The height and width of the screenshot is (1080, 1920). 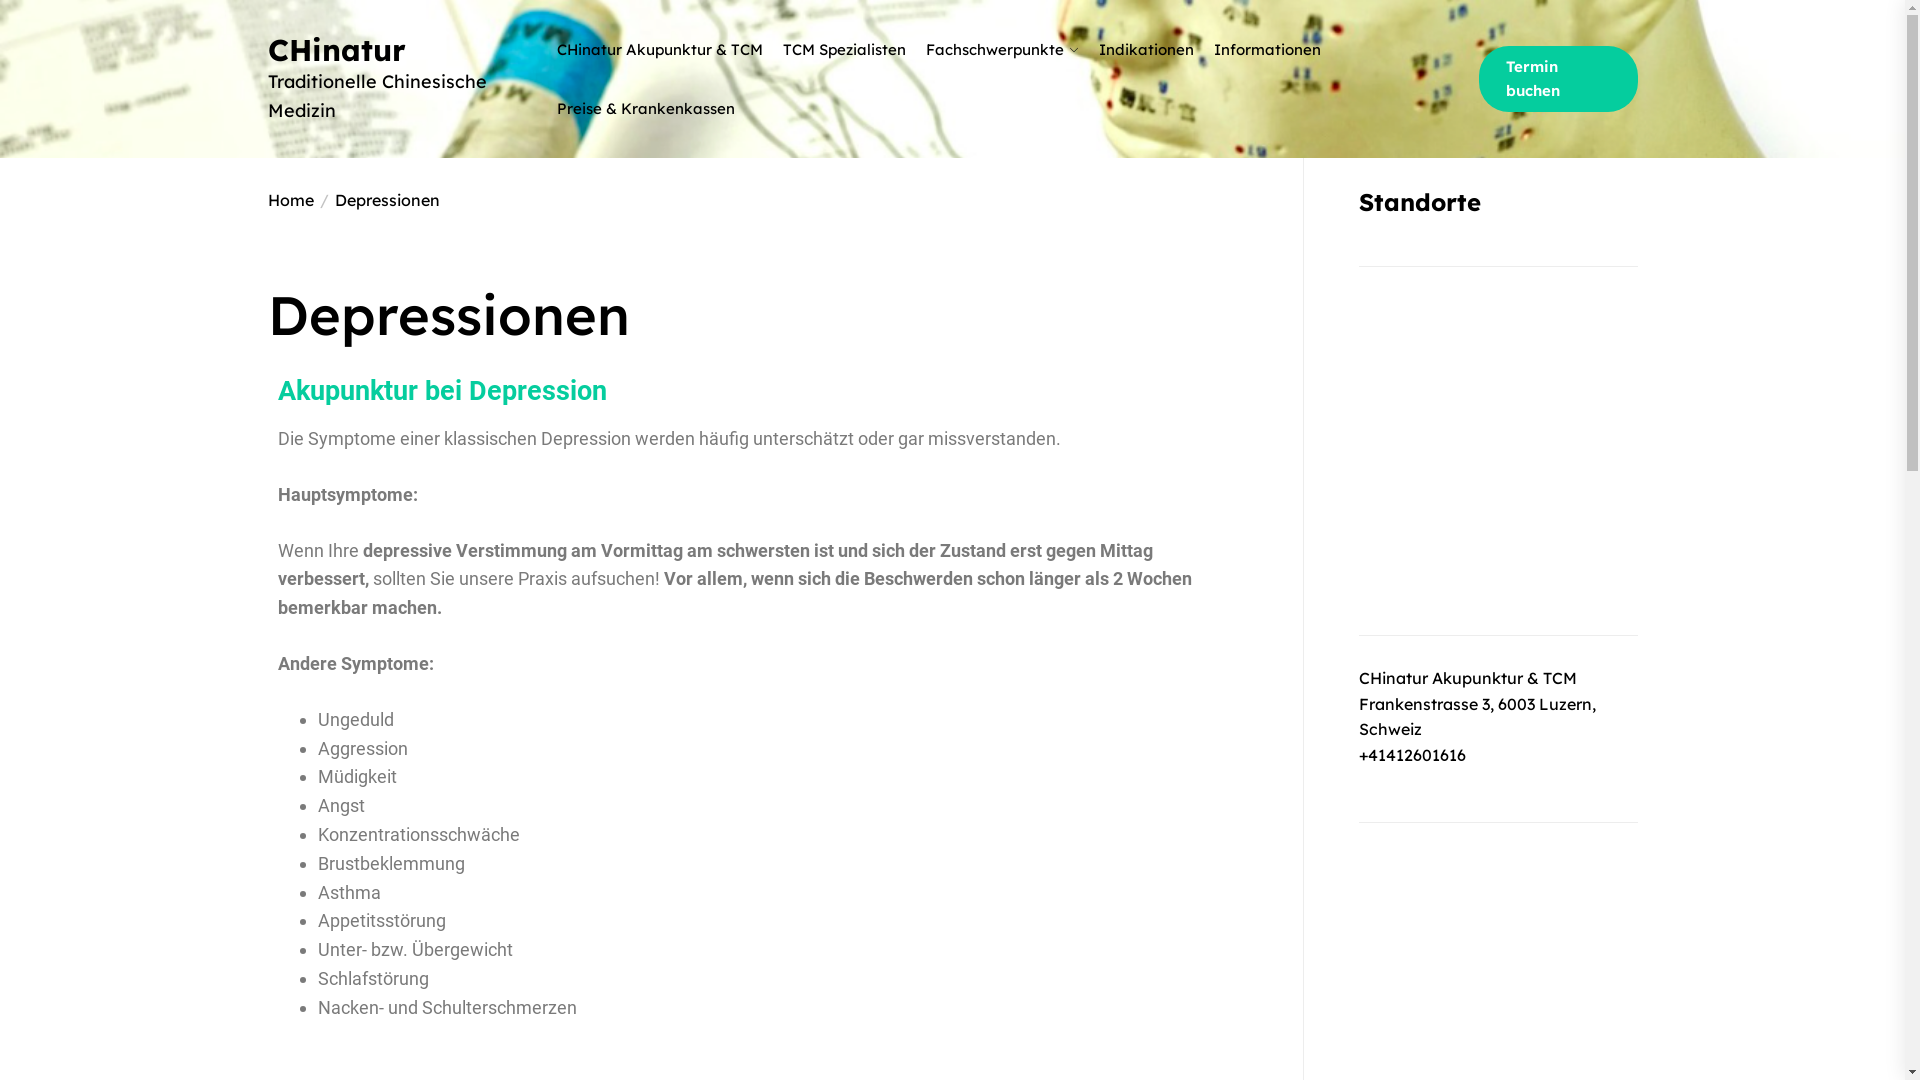 I want to click on Termin buchen, so click(x=1558, y=79).